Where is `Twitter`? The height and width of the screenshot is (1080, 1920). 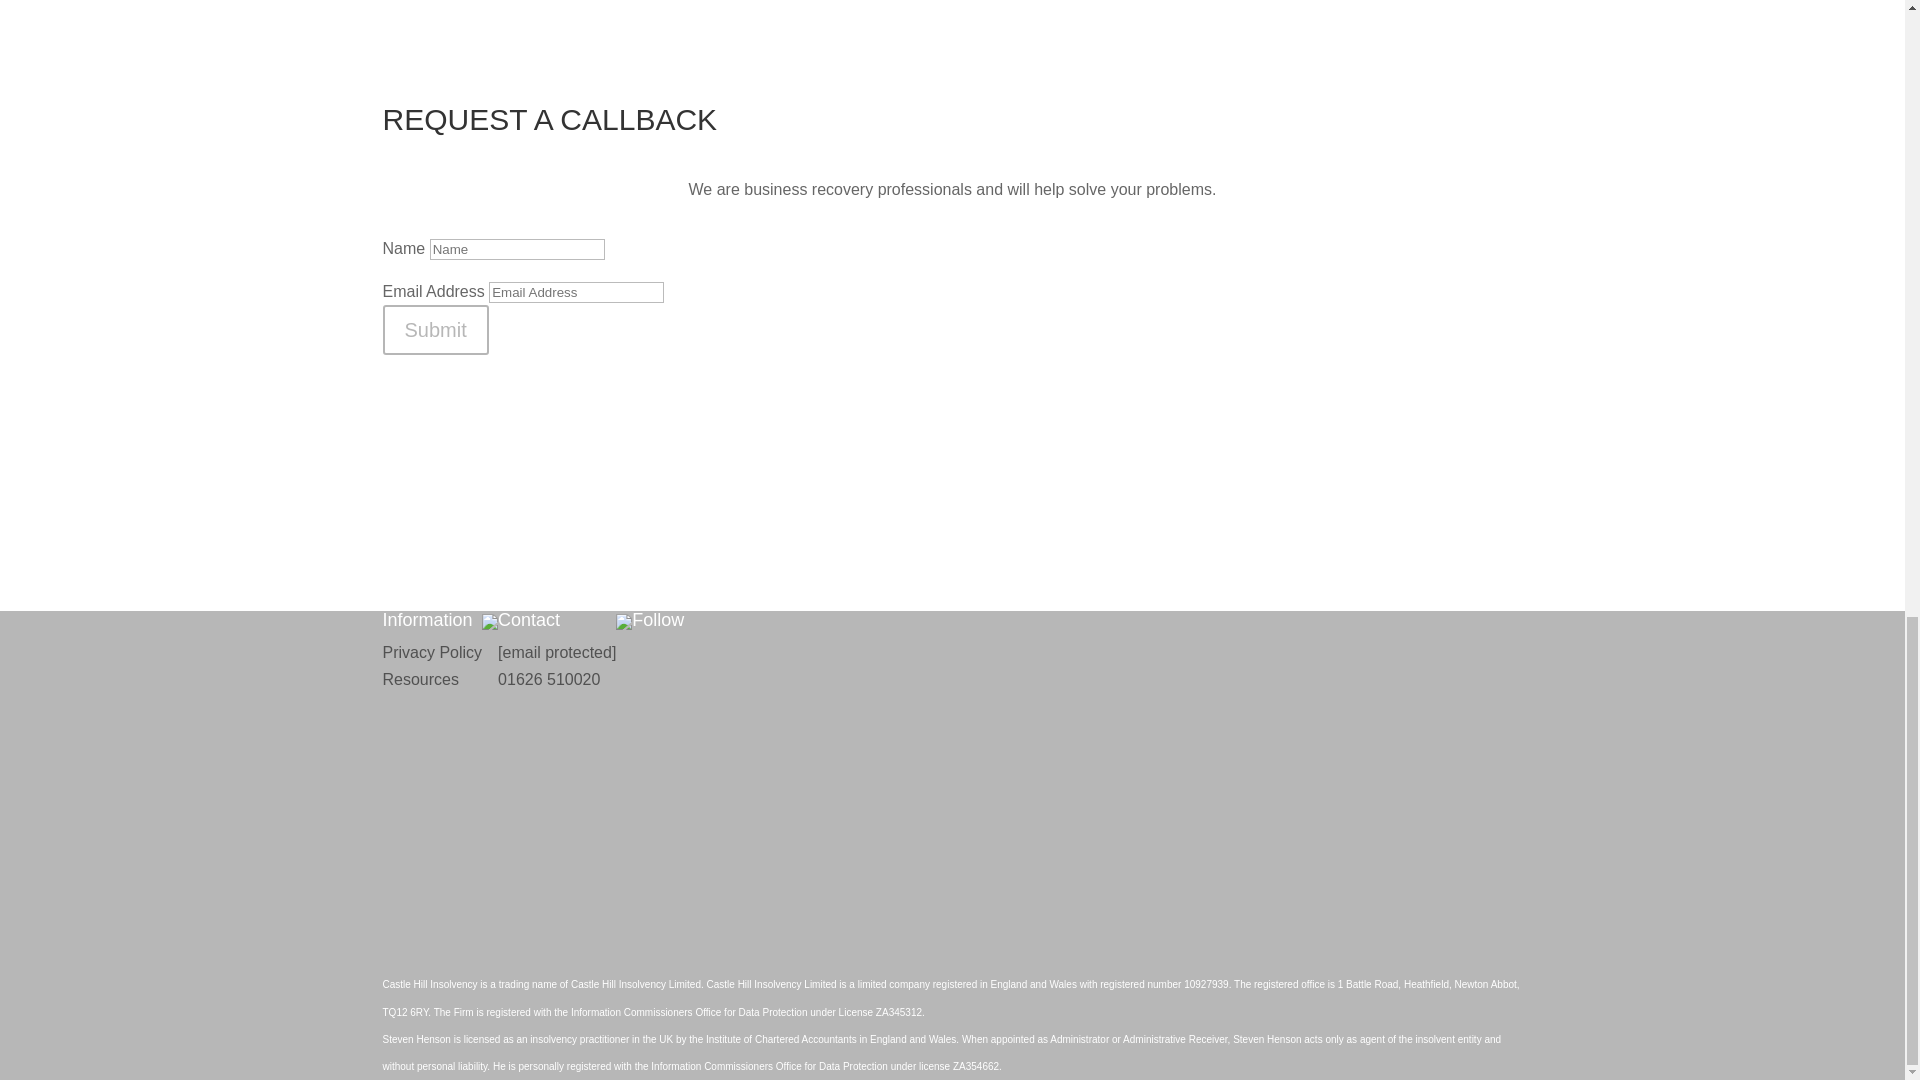 Twitter is located at coordinates (781, 948).